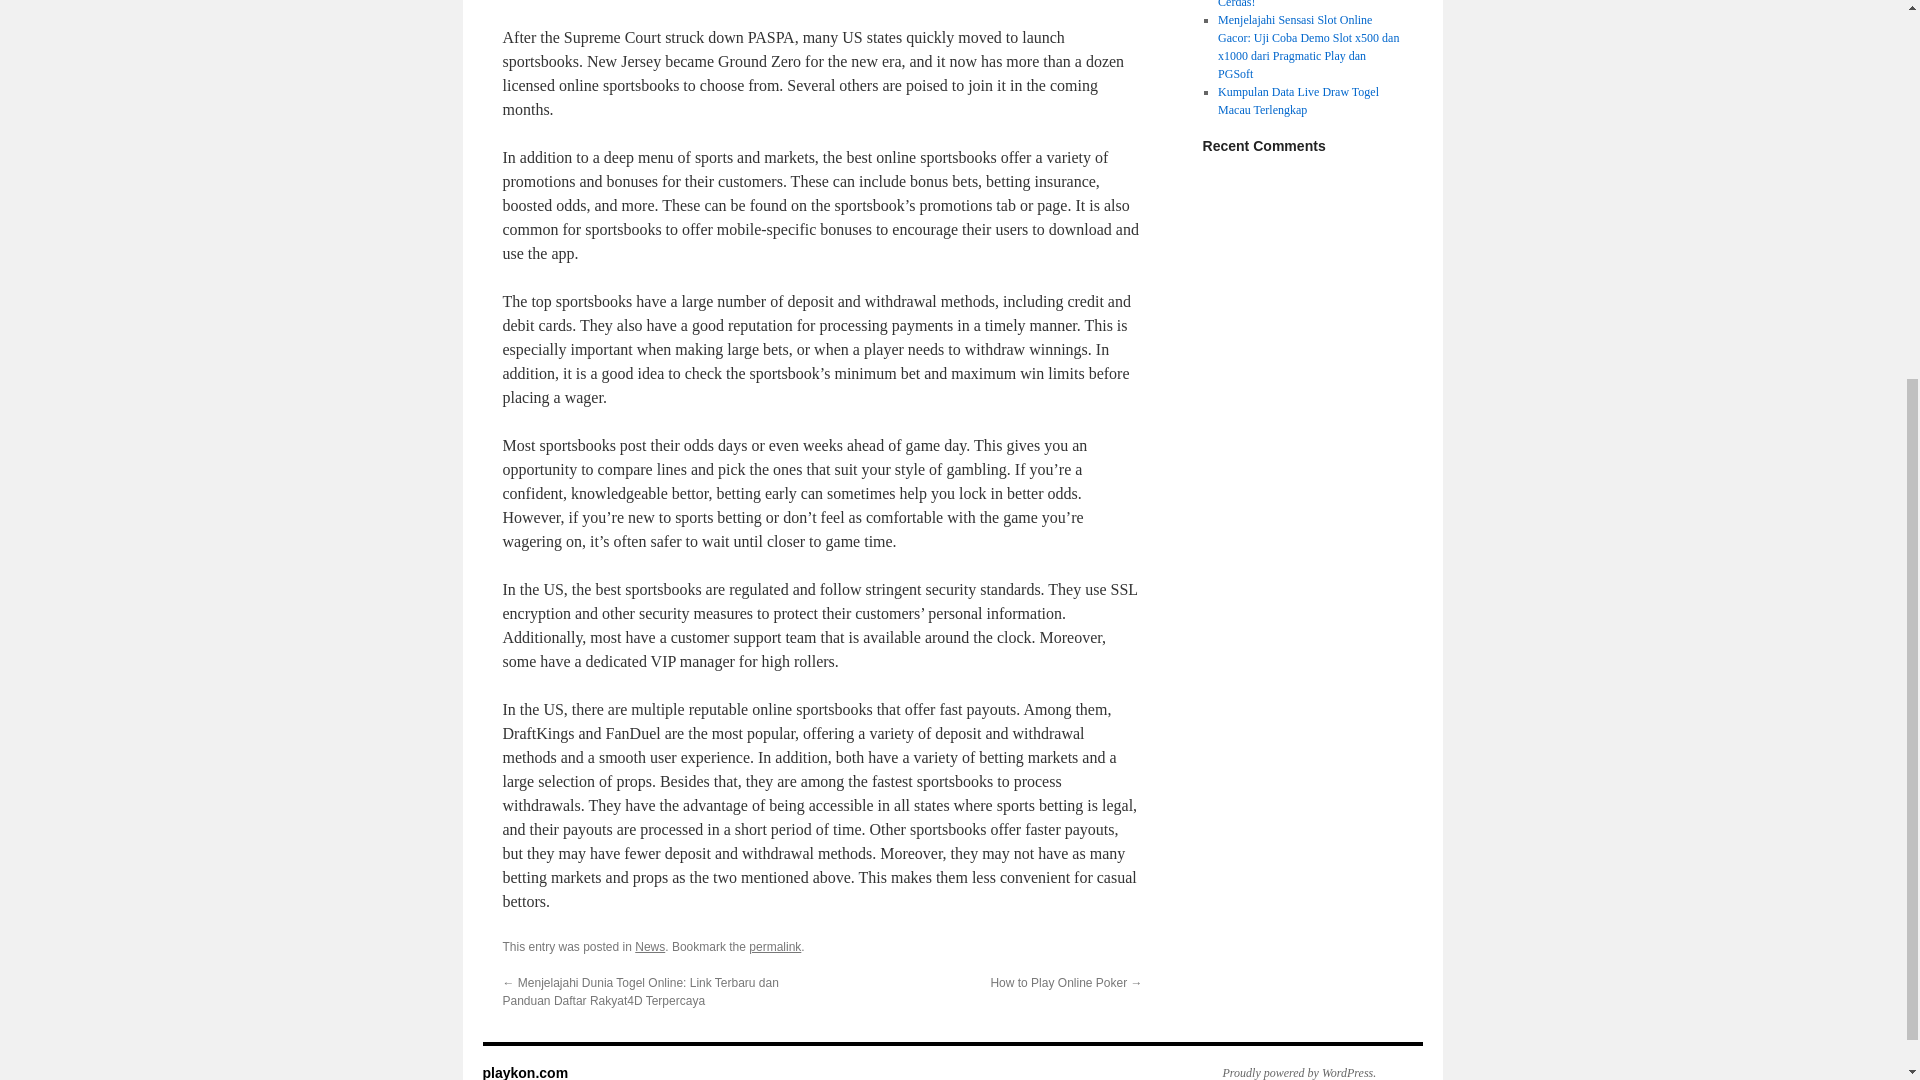 The height and width of the screenshot is (1080, 1920). I want to click on permalink, so click(774, 946).